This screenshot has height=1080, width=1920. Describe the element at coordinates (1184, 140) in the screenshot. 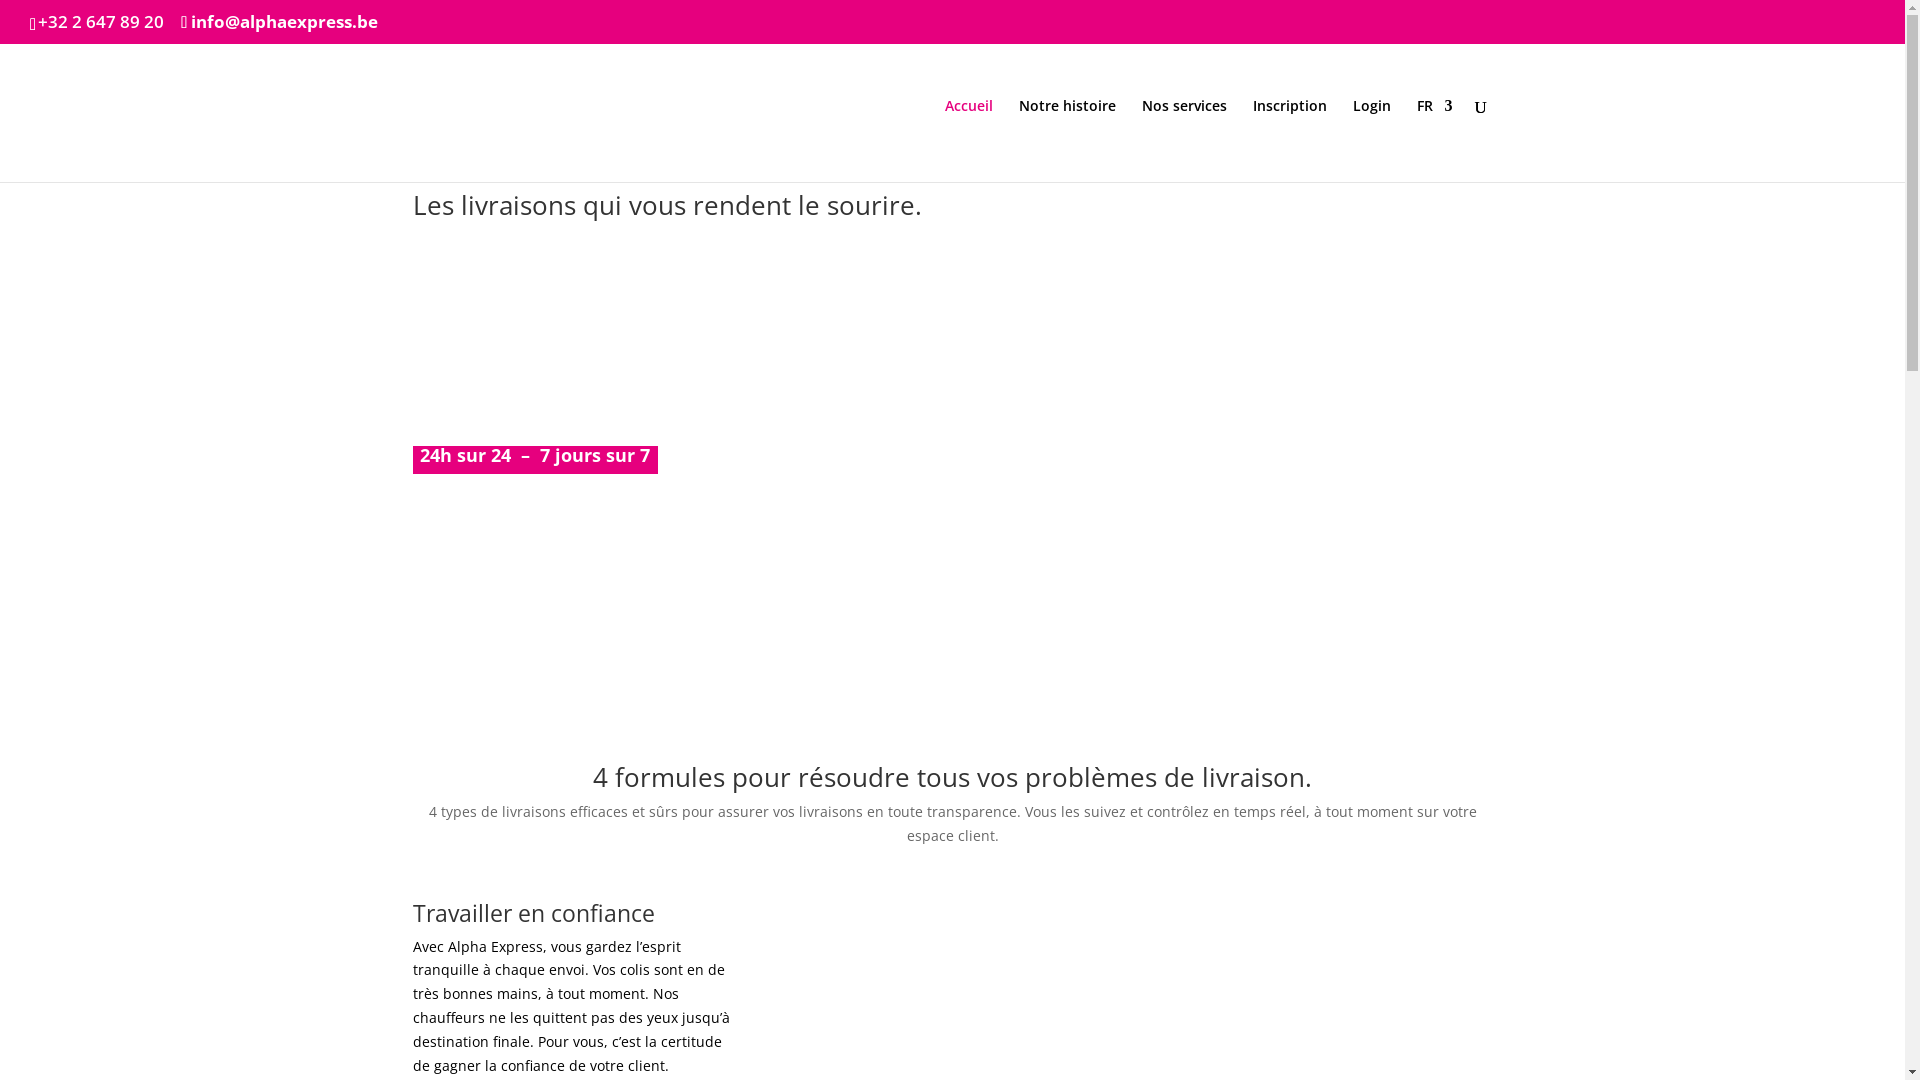

I see `Nos services` at that location.